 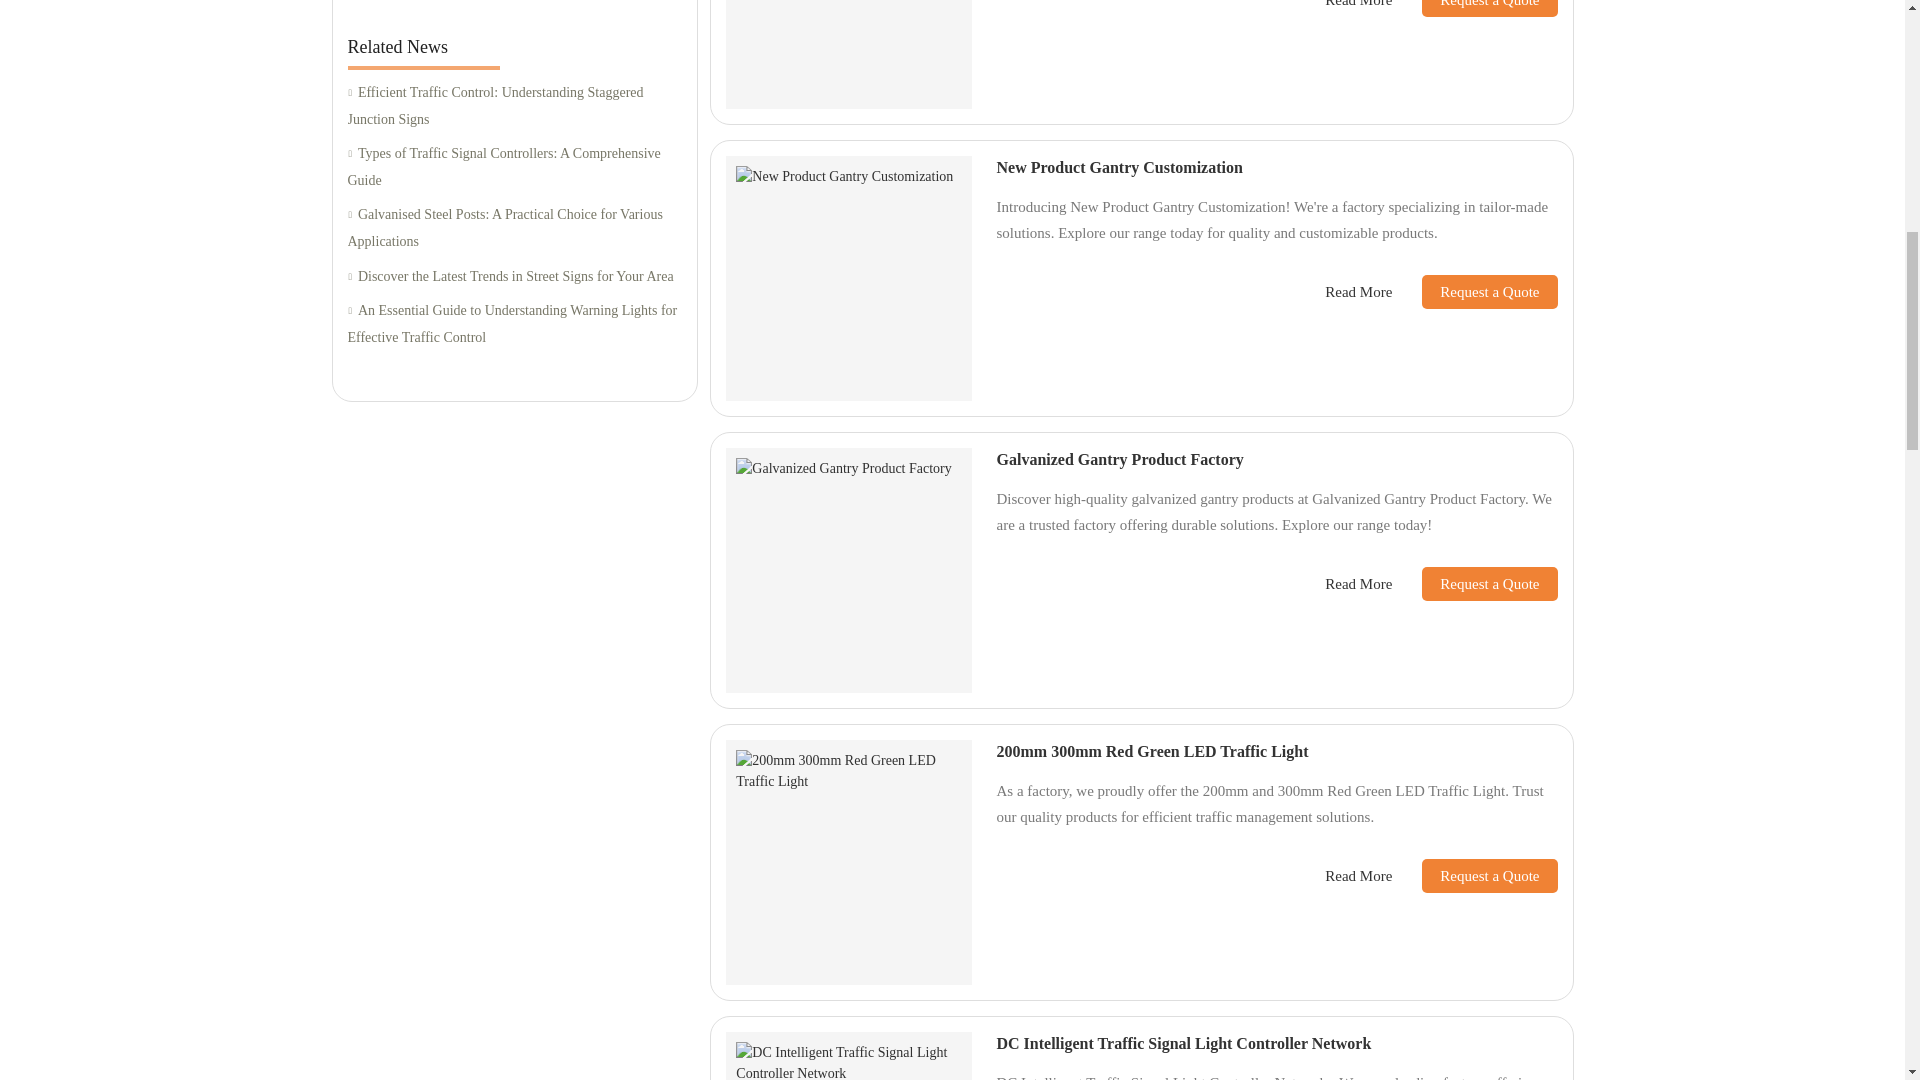 What do you see at coordinates (514, 276) in the screenshot?
I see `Discover the Latest Trends in Street Signs for Your Area` at bounding box center [514, 276].